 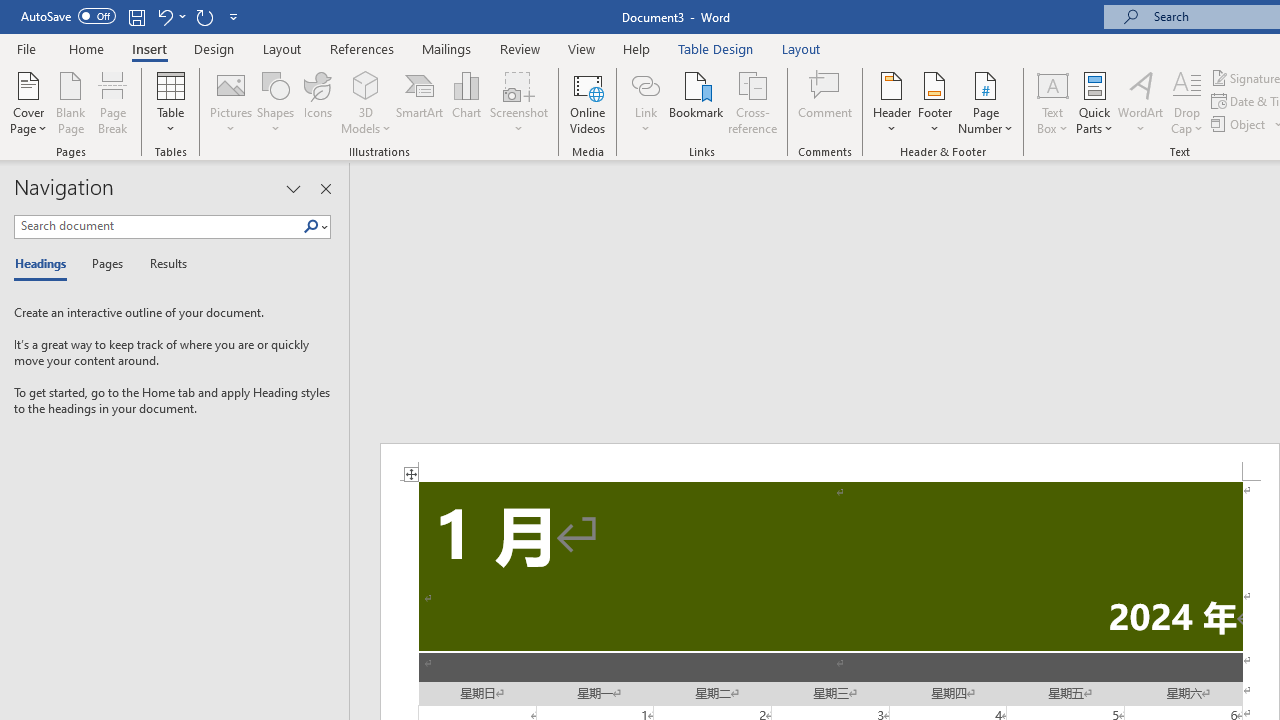 What do you see at coordinates (518, 102) in the screenshot?
I see `Screenshot` at bounding box center [518, 102].